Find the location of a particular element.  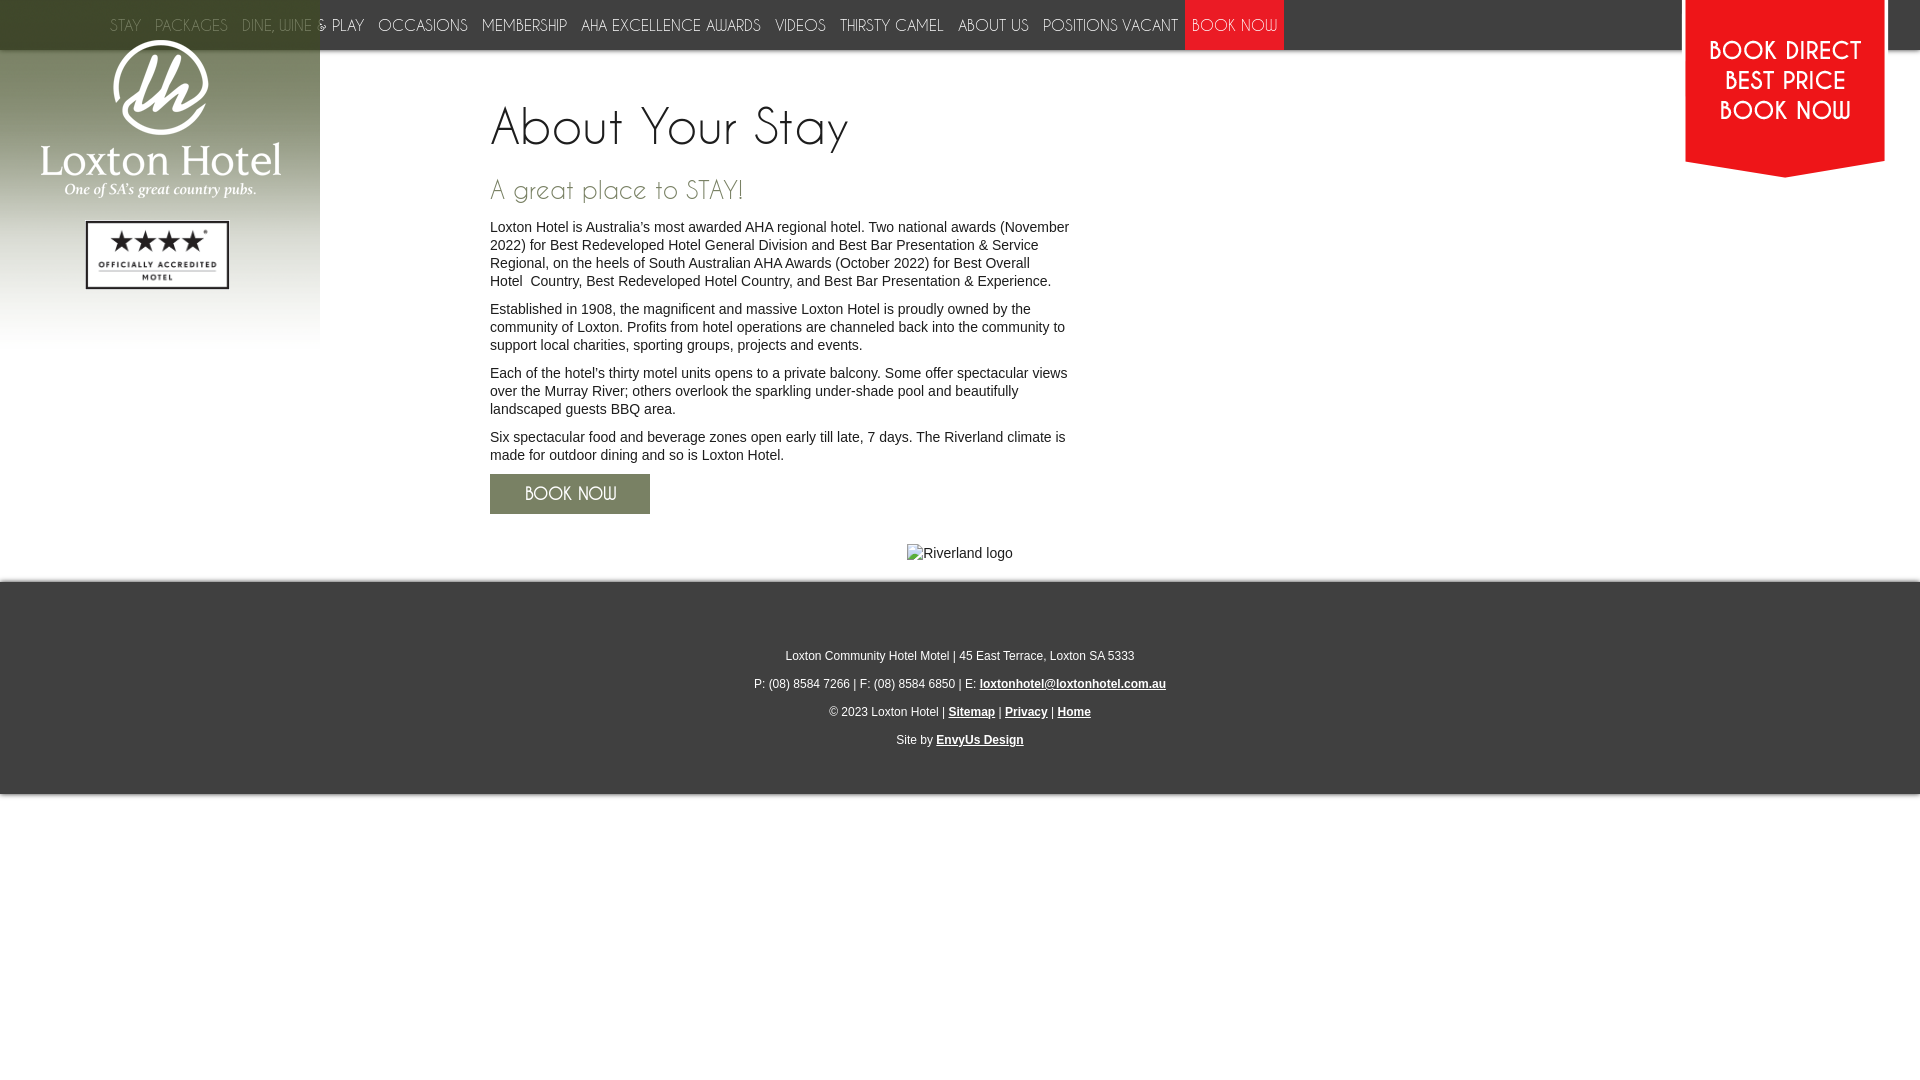

VIDEOS is located at coordinates (797, 25).